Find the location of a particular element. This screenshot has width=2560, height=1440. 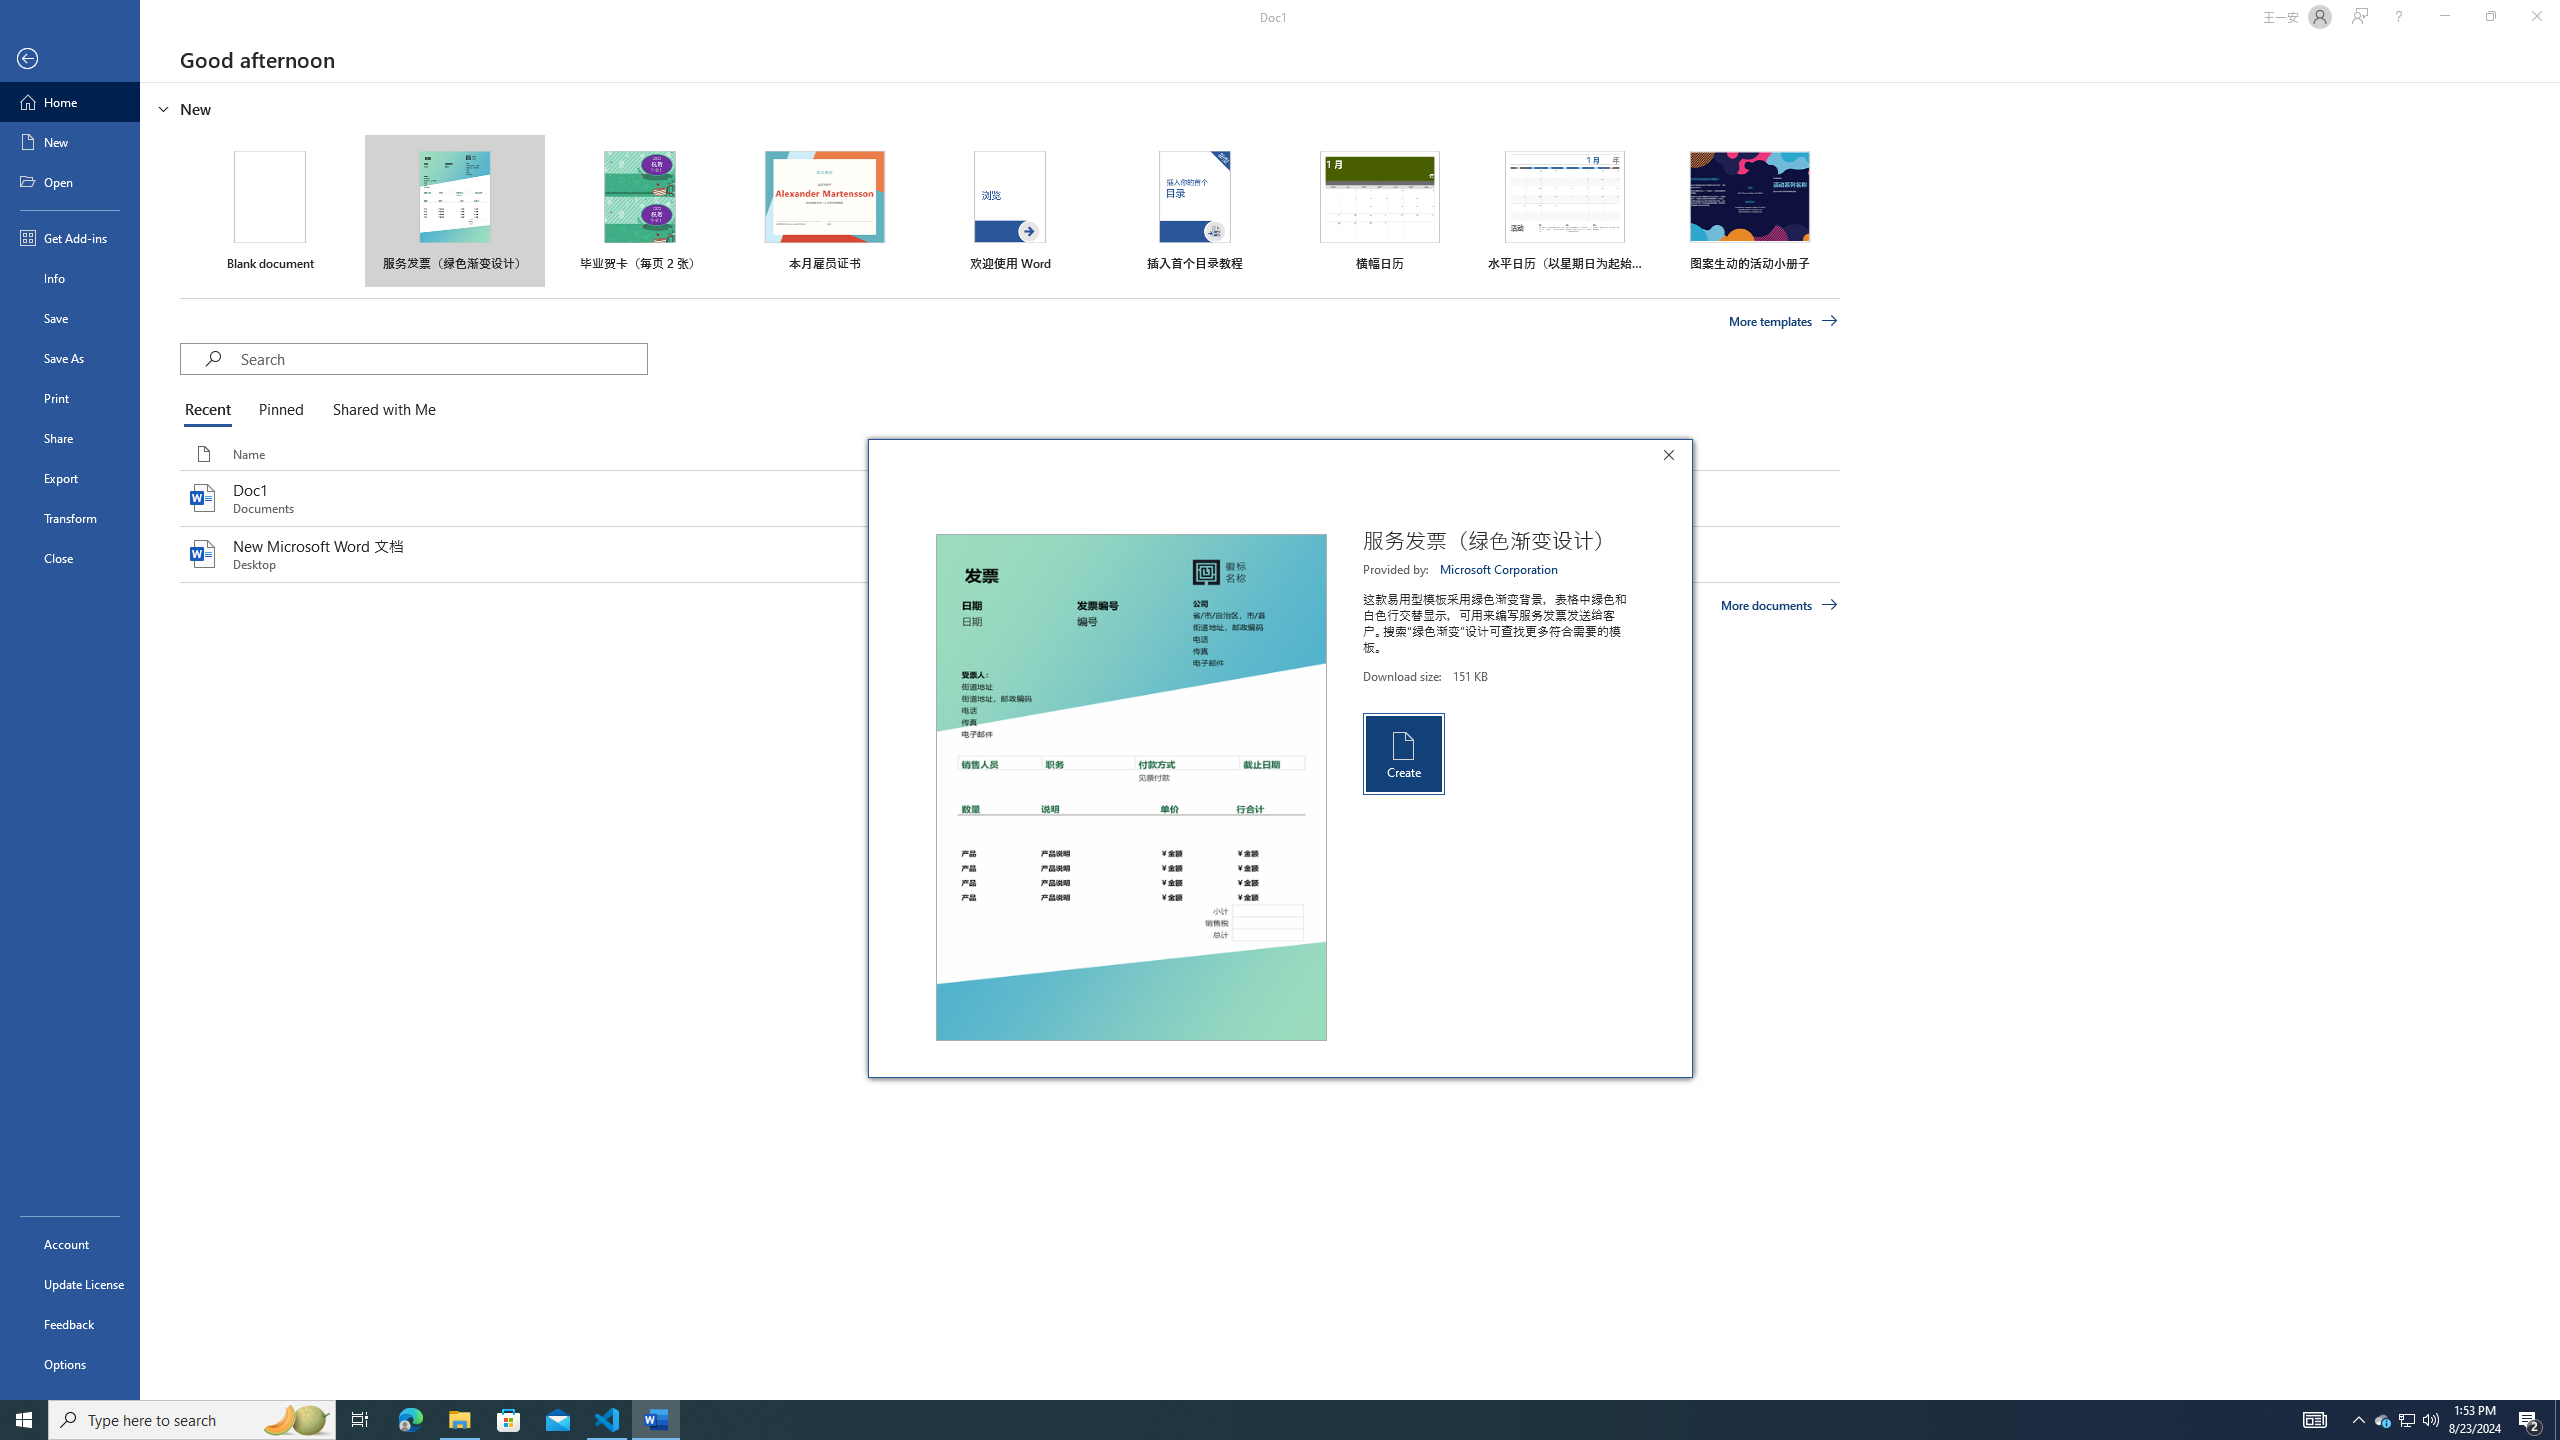

Class: NetUIScrollBar is located at coordinates (2551, 741).